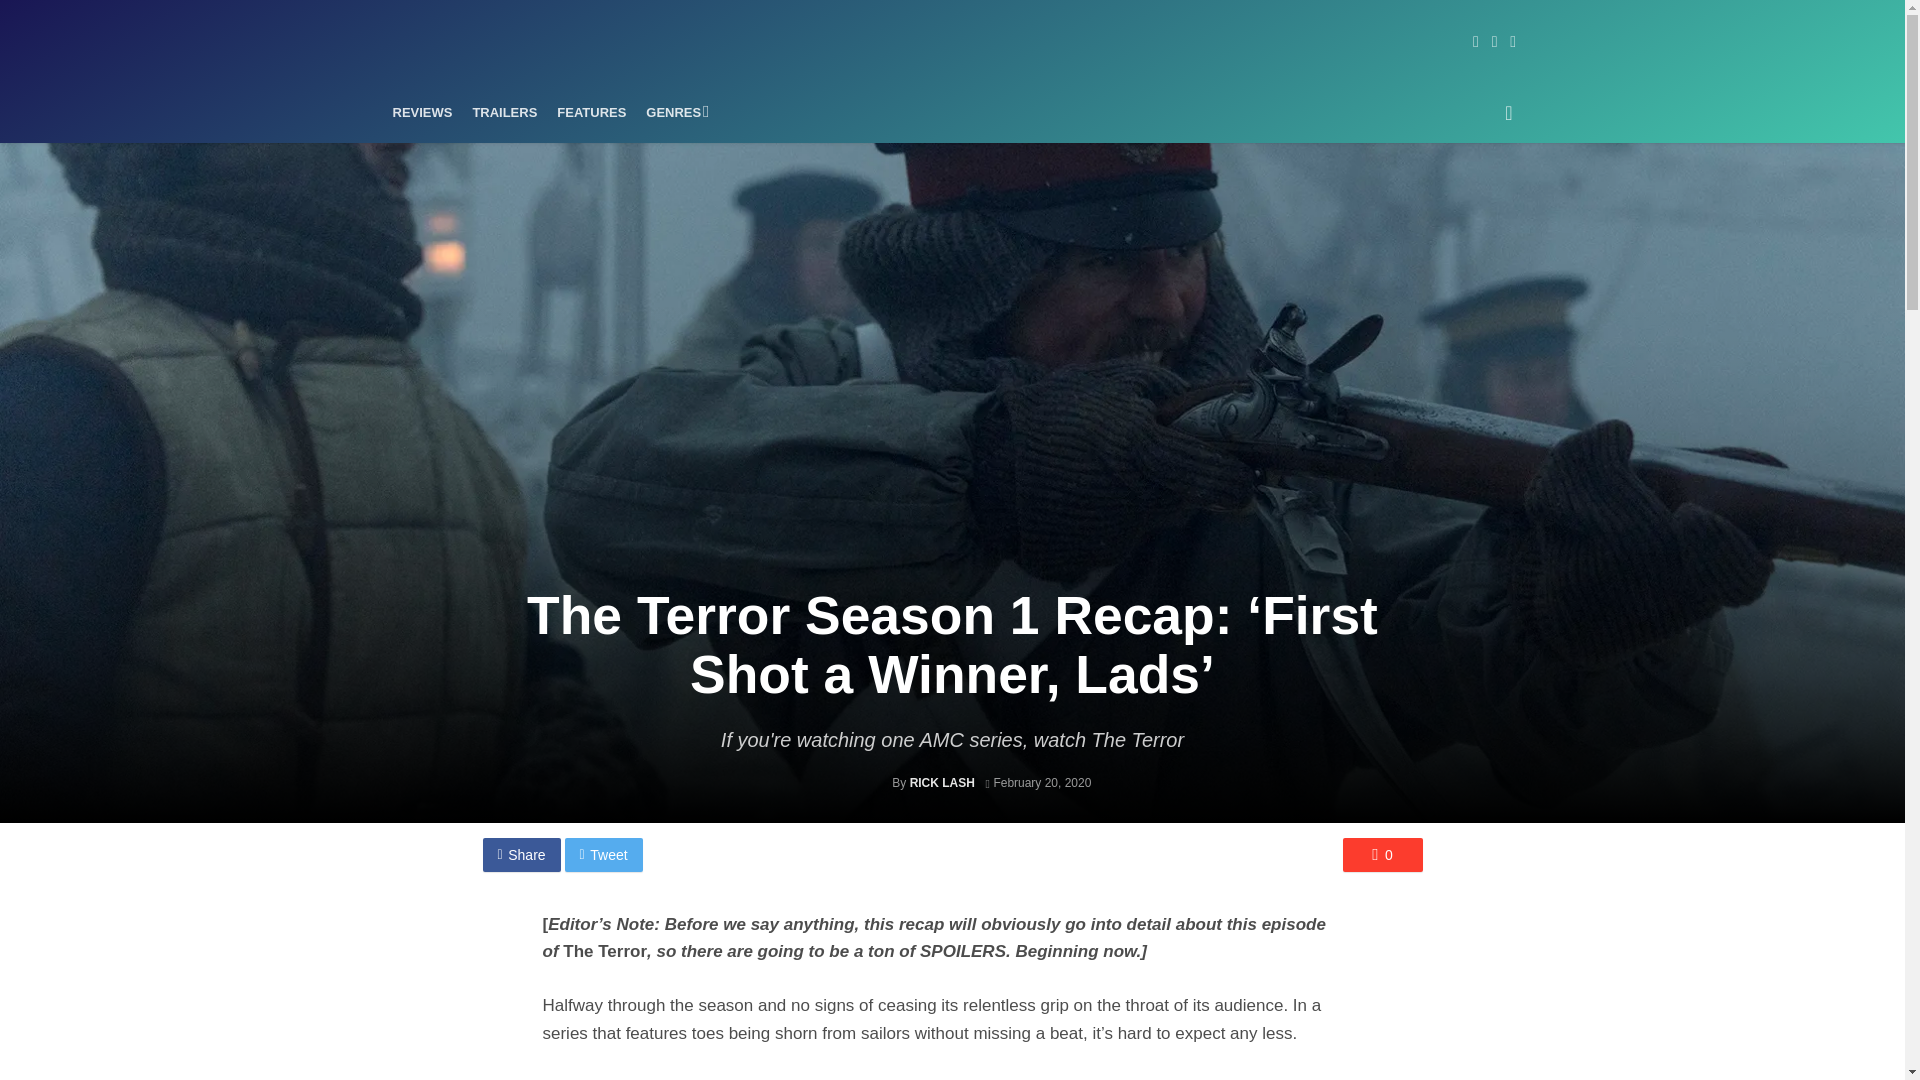 The image size is (1920, 1080). I want to click on TRAILERS, so click(504, 112).